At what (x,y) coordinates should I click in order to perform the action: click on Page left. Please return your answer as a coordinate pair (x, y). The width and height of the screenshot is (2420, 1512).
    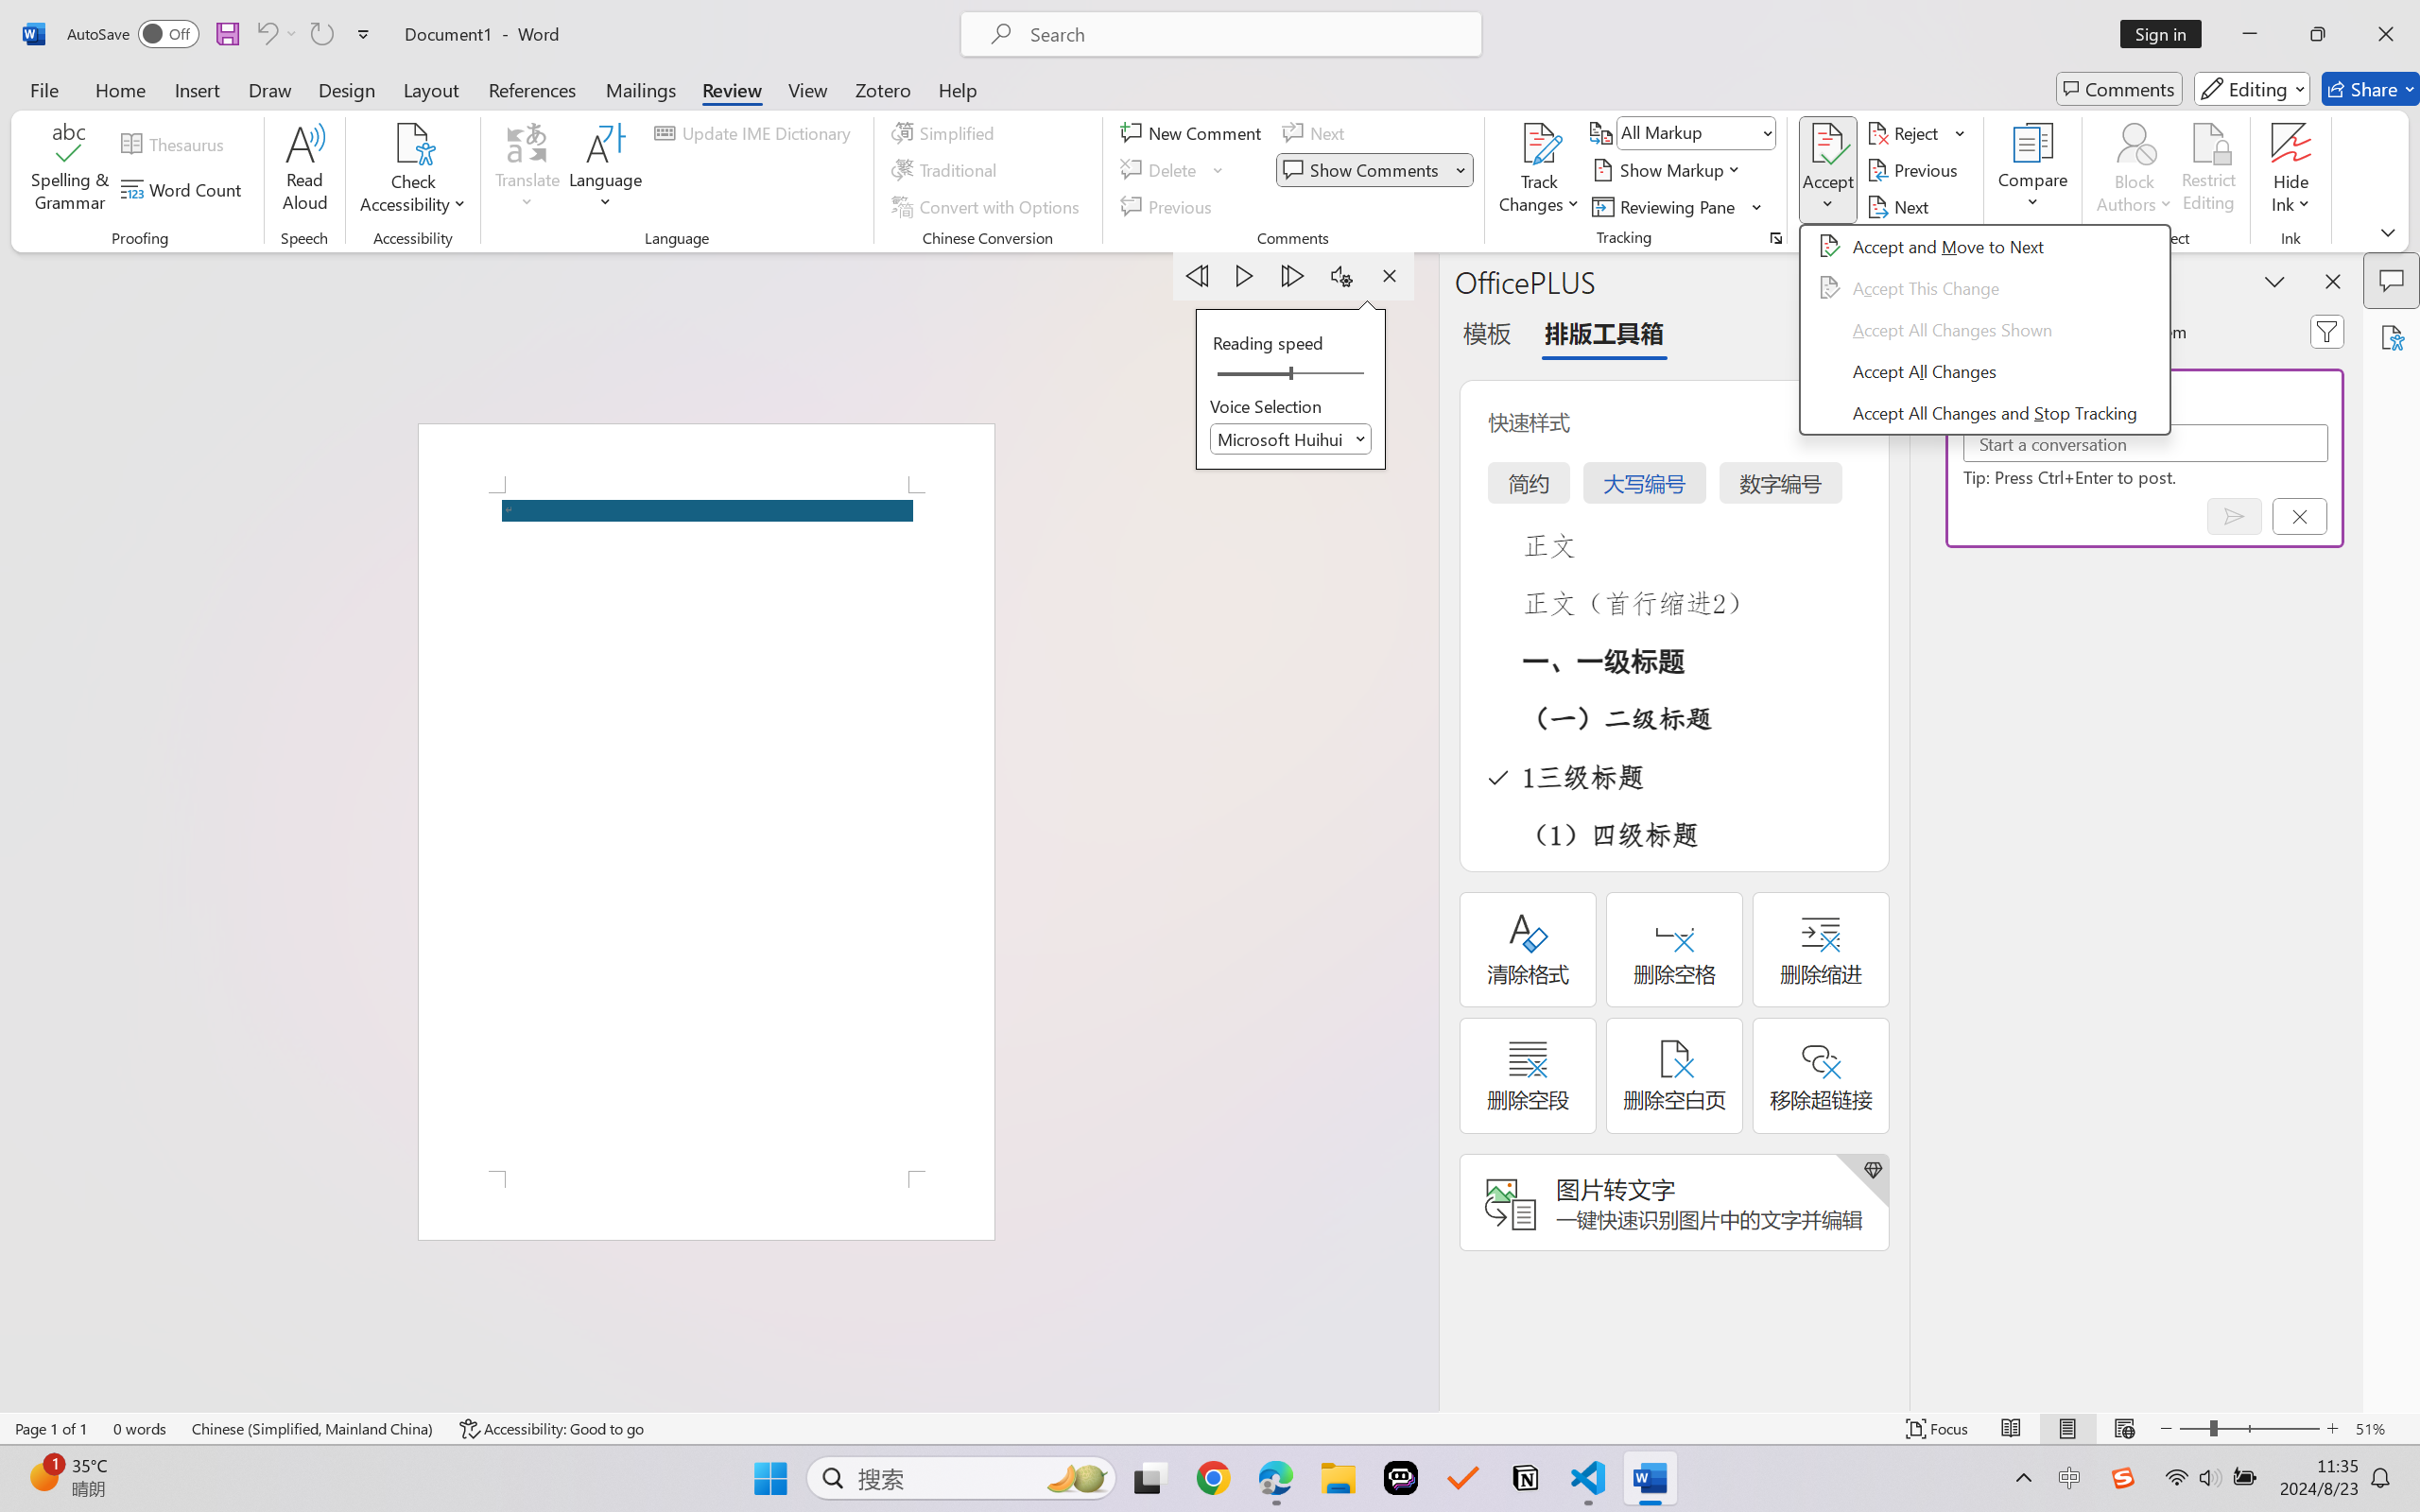
    Looking at the image, I should click on (1248, 374).